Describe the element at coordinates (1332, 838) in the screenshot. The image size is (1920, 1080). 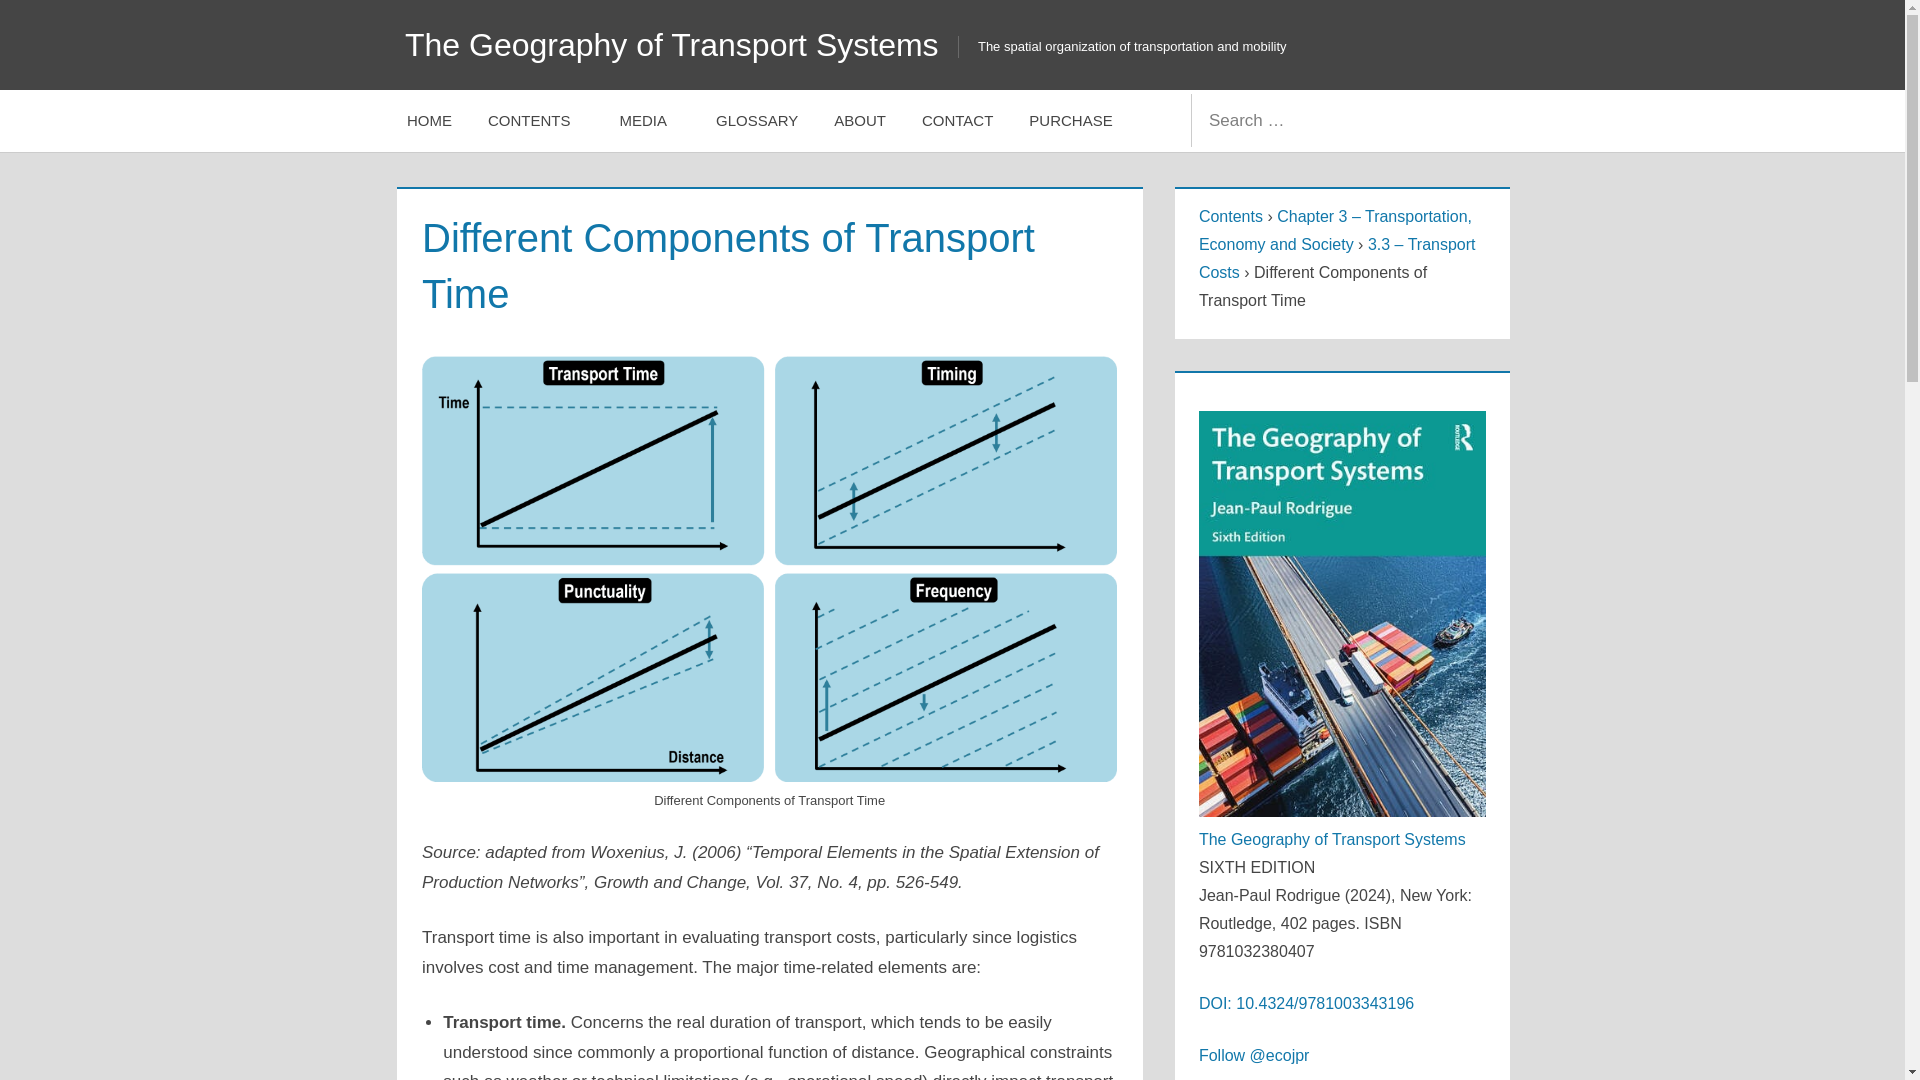
I see `The Geography of Transport Systems` at that location.